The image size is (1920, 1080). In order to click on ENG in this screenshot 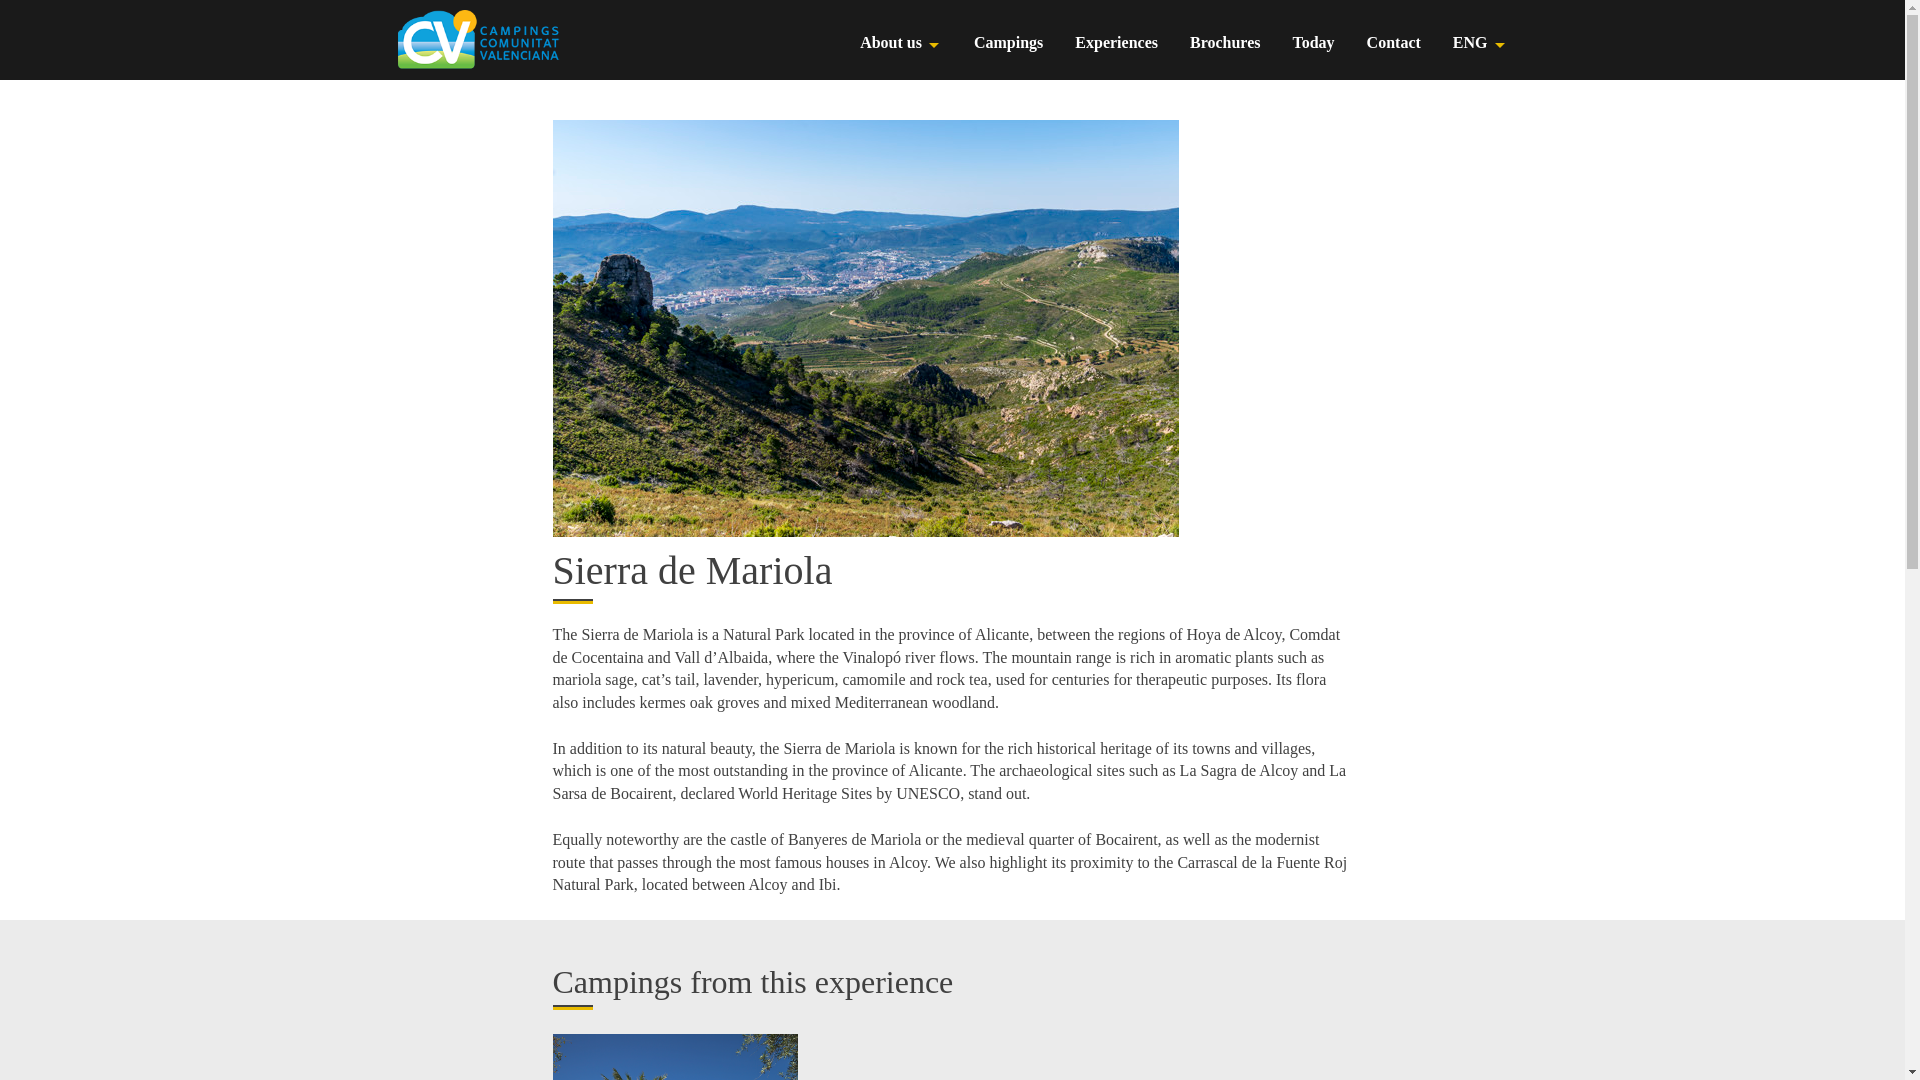, I will do `click(1470, 43)`.